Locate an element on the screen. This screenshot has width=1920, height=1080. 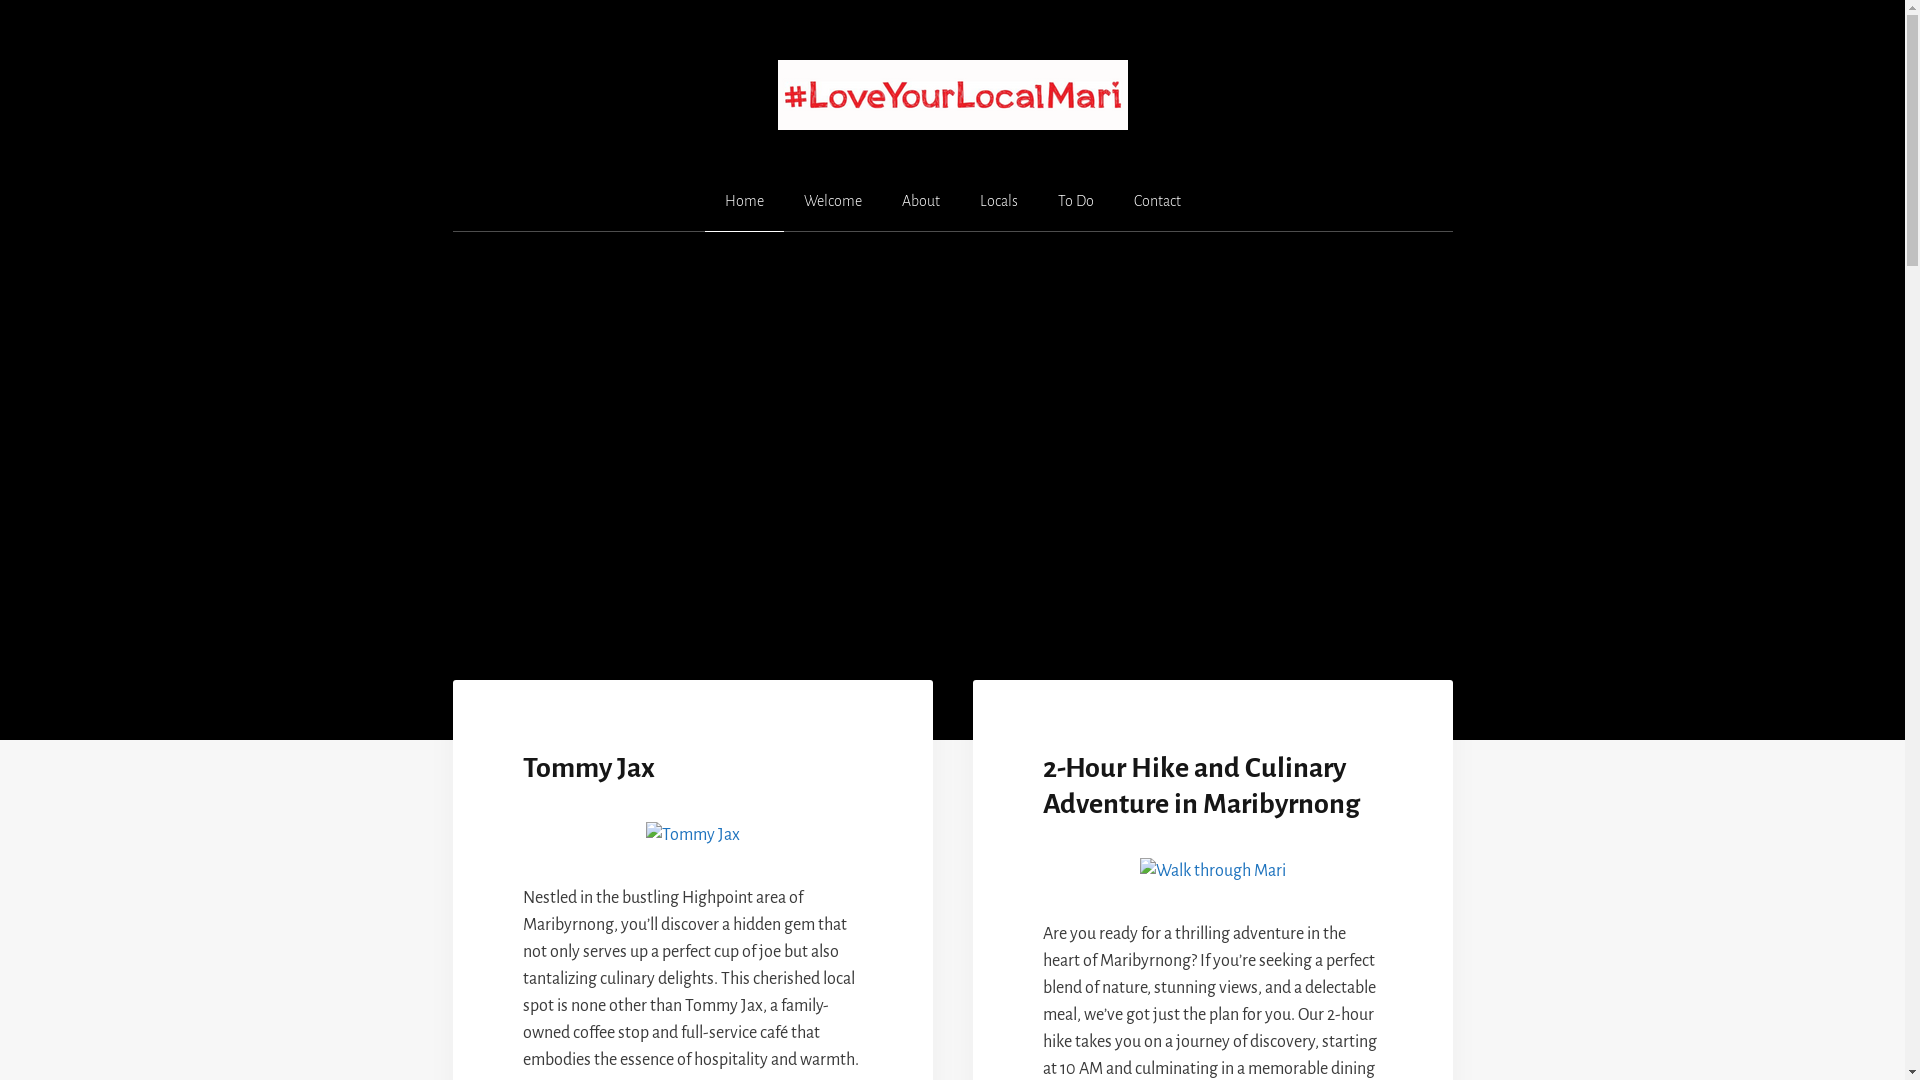
Contact is located at coordinates (1158, 202).